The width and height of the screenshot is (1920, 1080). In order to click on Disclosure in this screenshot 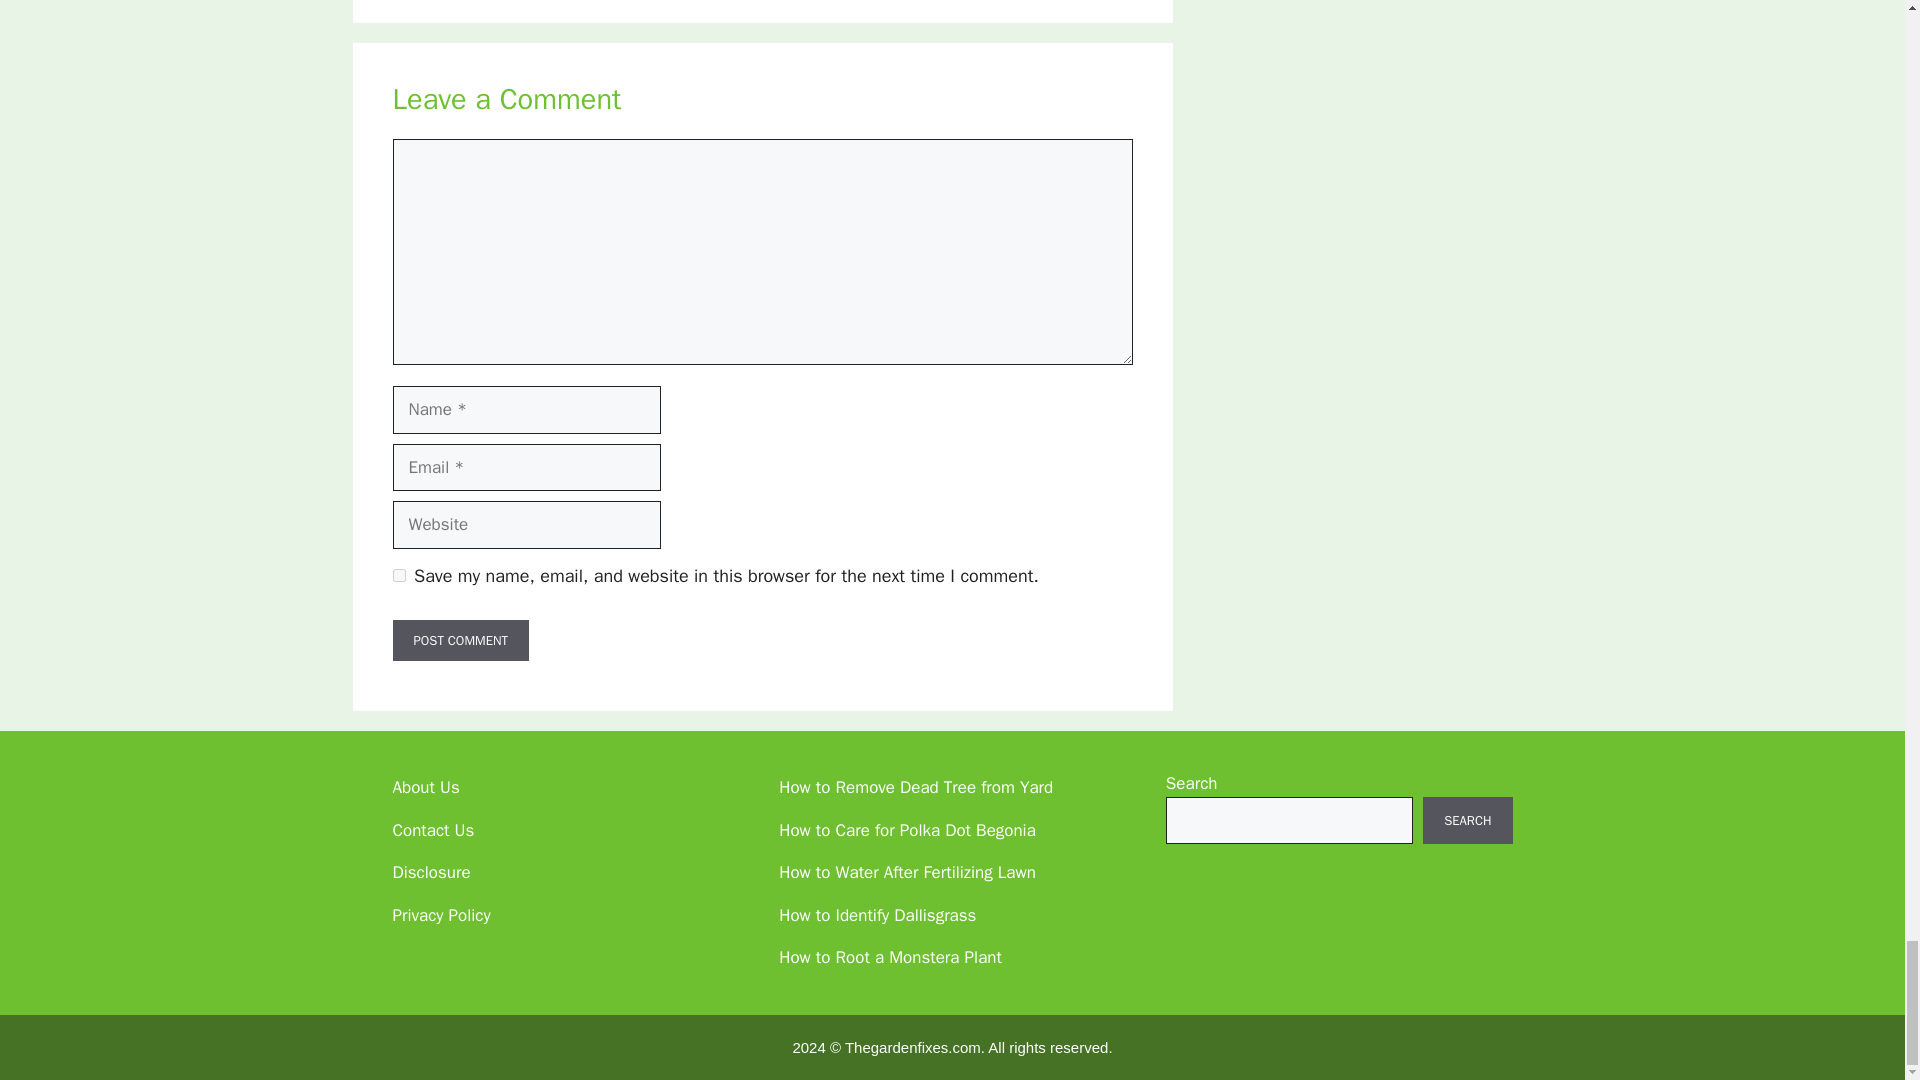, I will do `click(430, 872)`.